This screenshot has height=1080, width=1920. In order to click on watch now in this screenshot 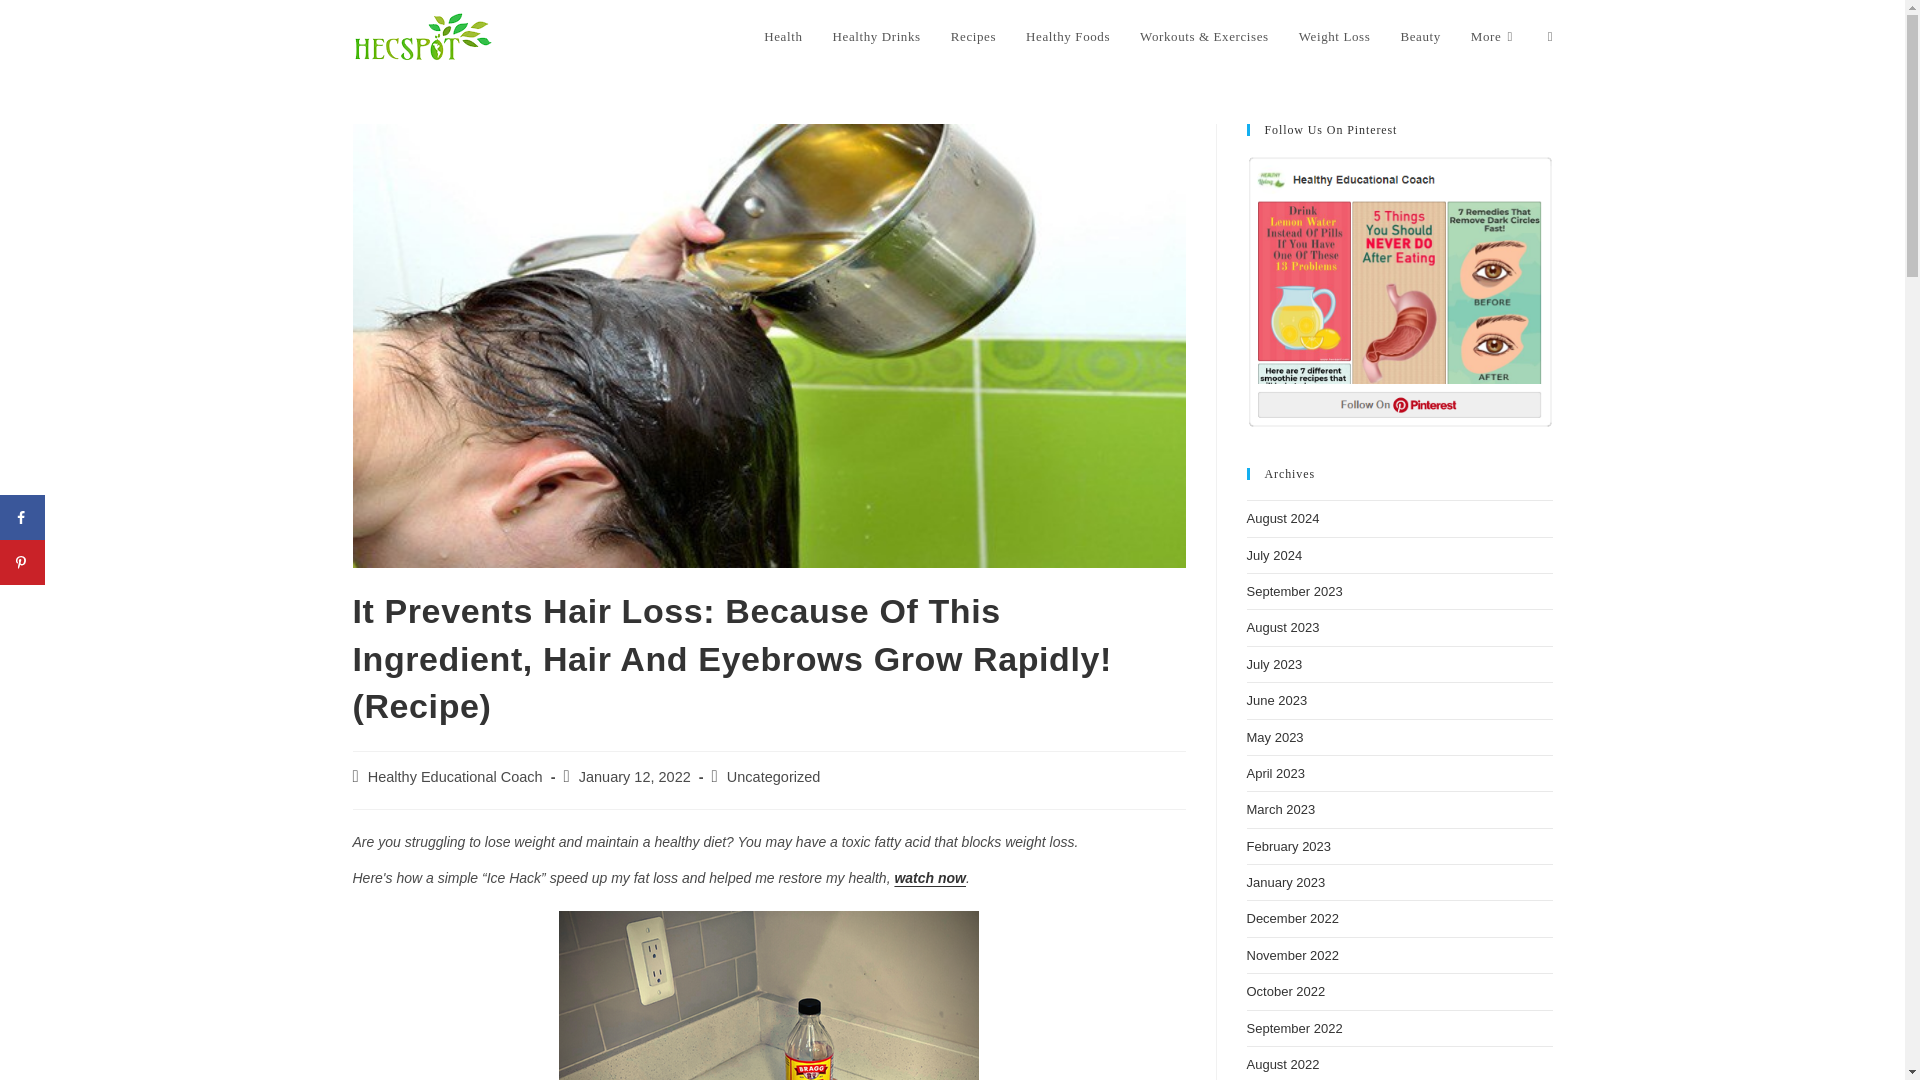, I will do `click(930, 878)`.